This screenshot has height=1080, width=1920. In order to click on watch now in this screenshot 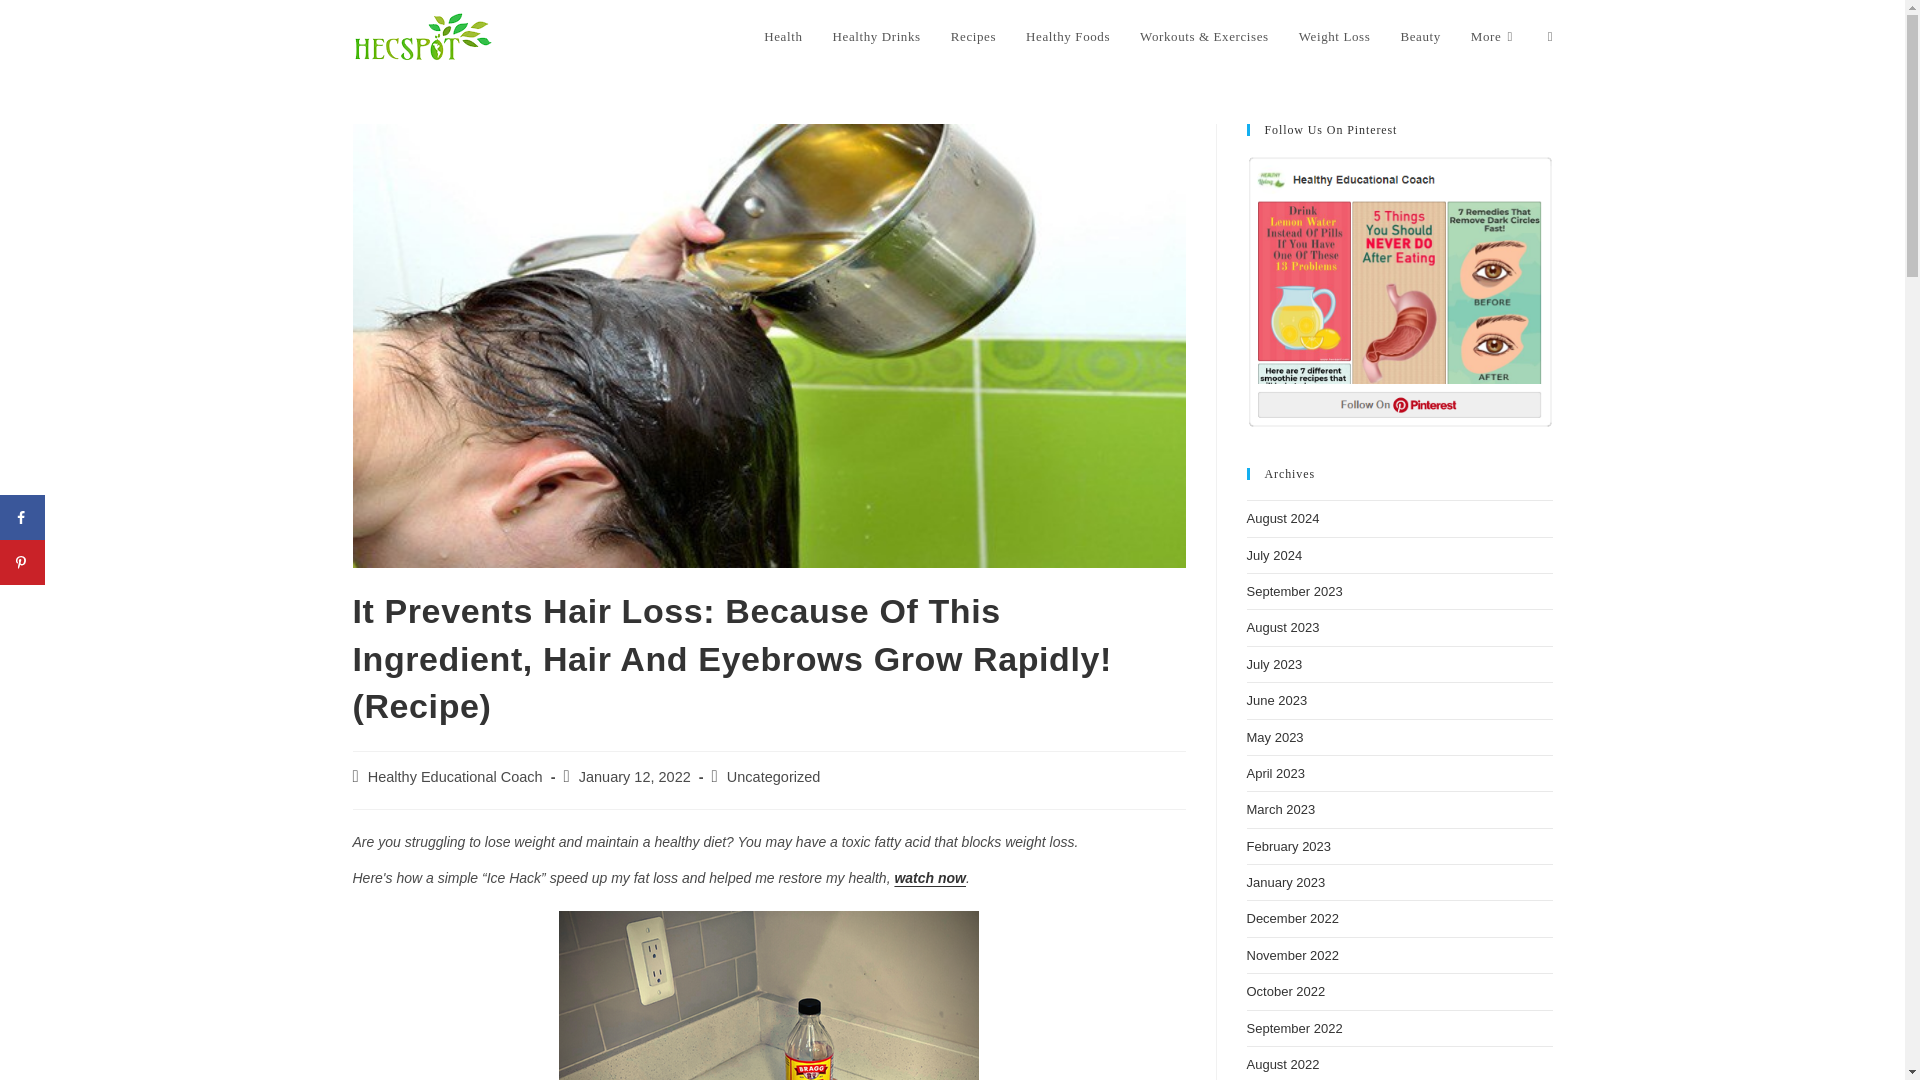, I will do `click(930, 878)`.